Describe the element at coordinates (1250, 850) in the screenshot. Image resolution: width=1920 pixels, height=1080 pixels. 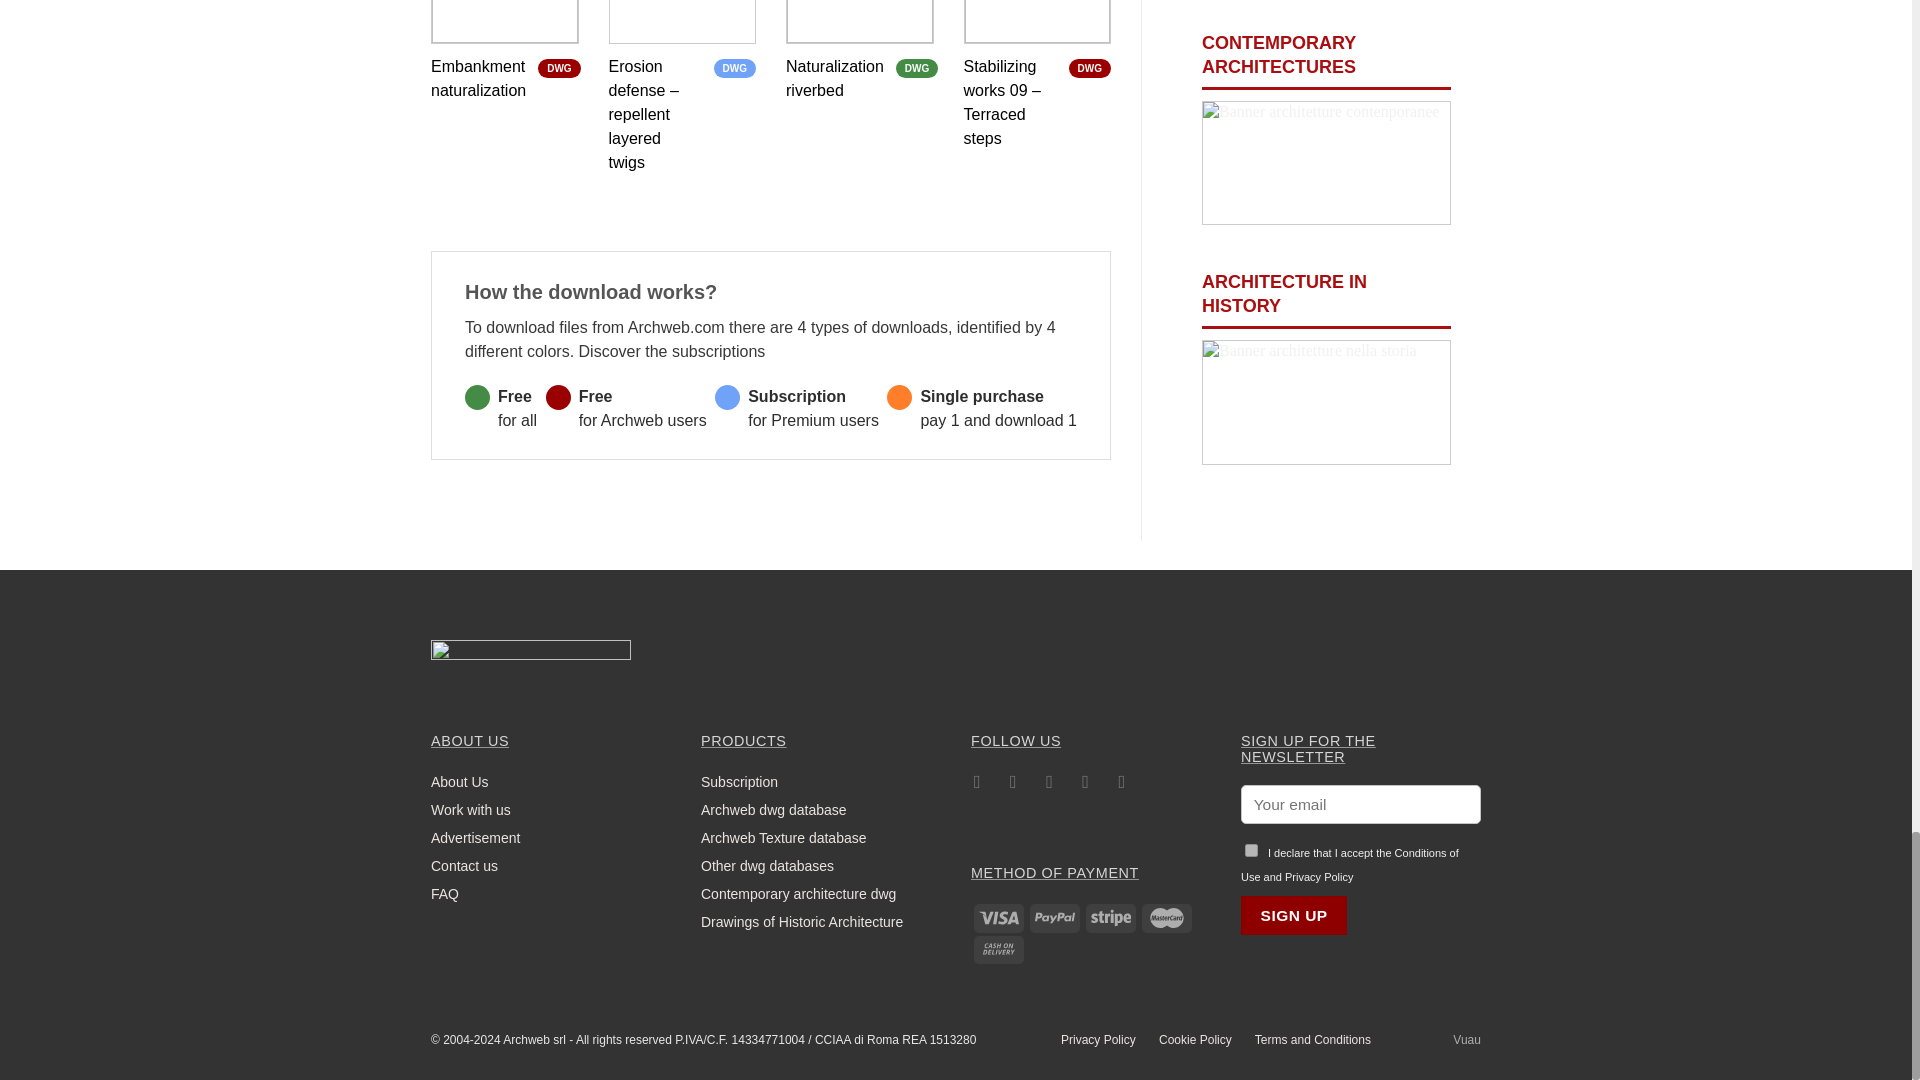
I see `on` at that location.